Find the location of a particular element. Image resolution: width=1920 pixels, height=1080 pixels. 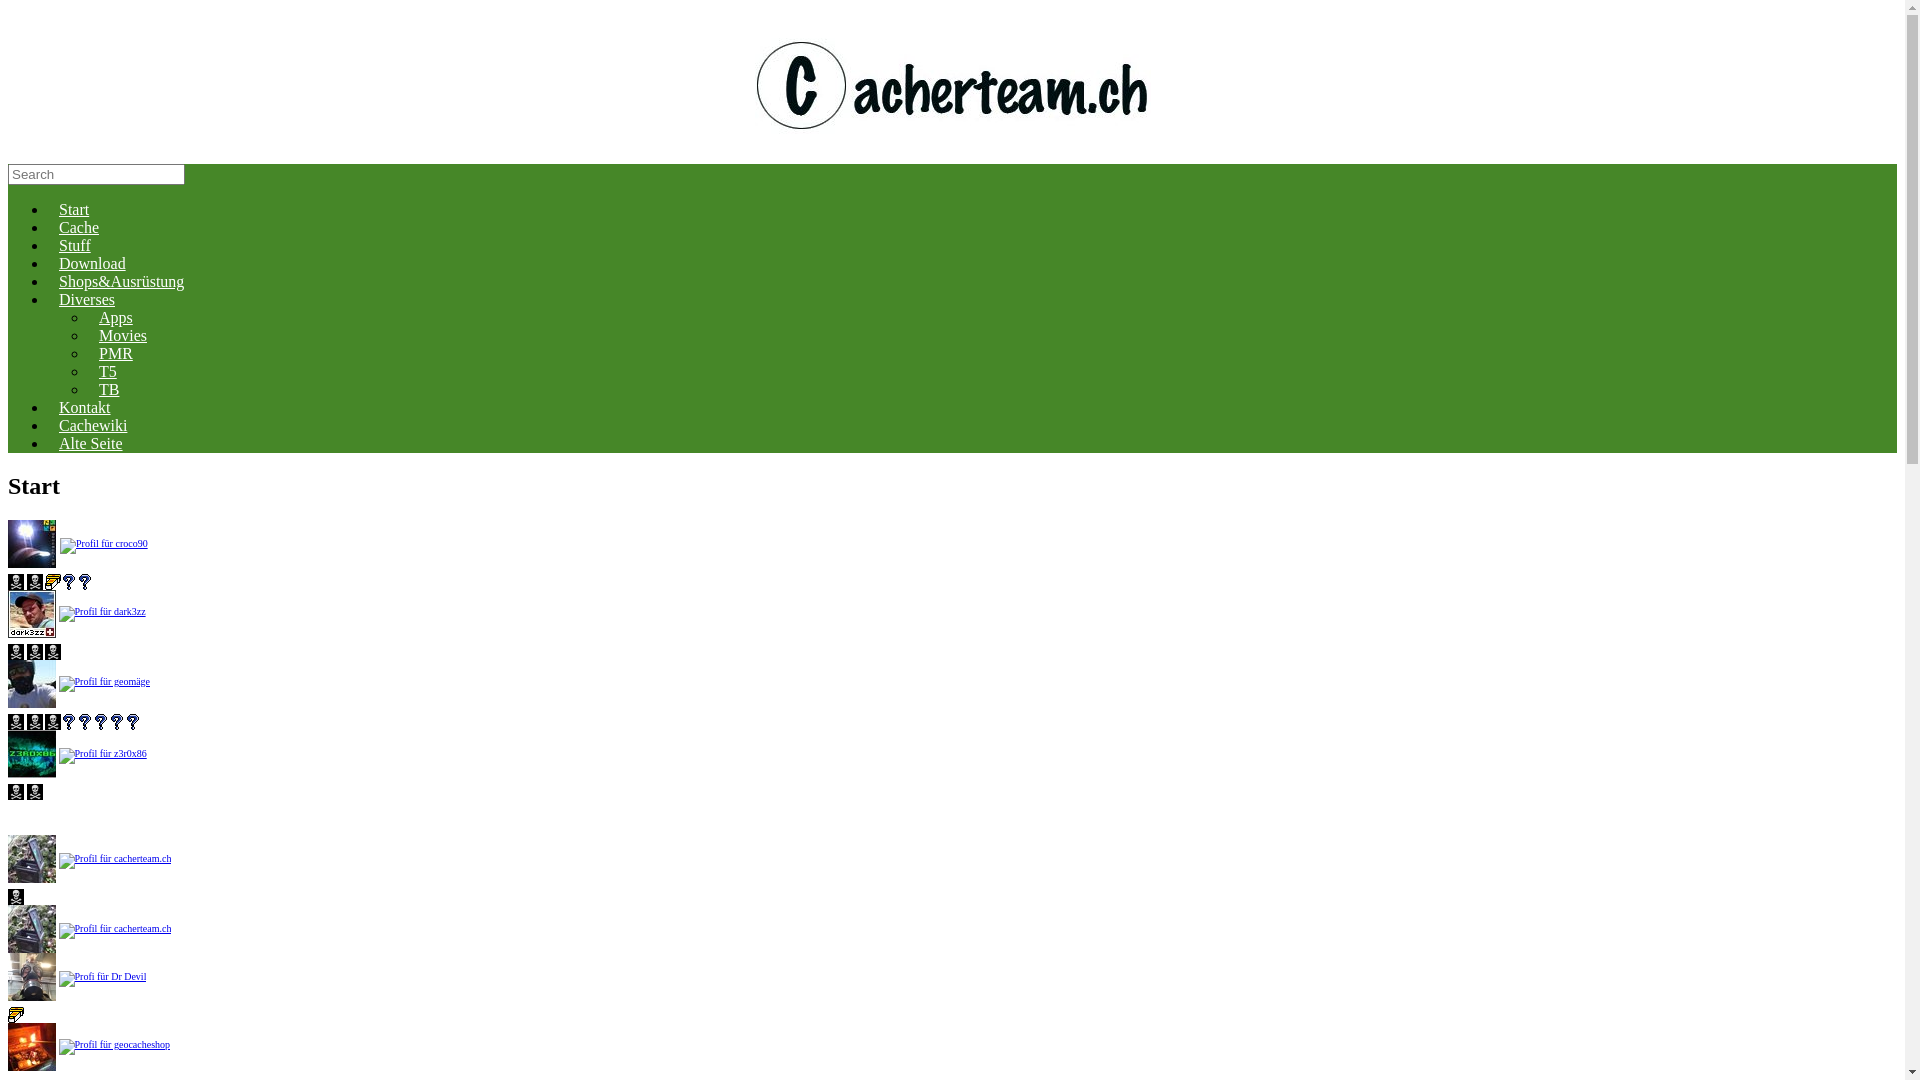

GC240G7 - The Casematte - 30m Abseiler is located at coordinates (53, 722).